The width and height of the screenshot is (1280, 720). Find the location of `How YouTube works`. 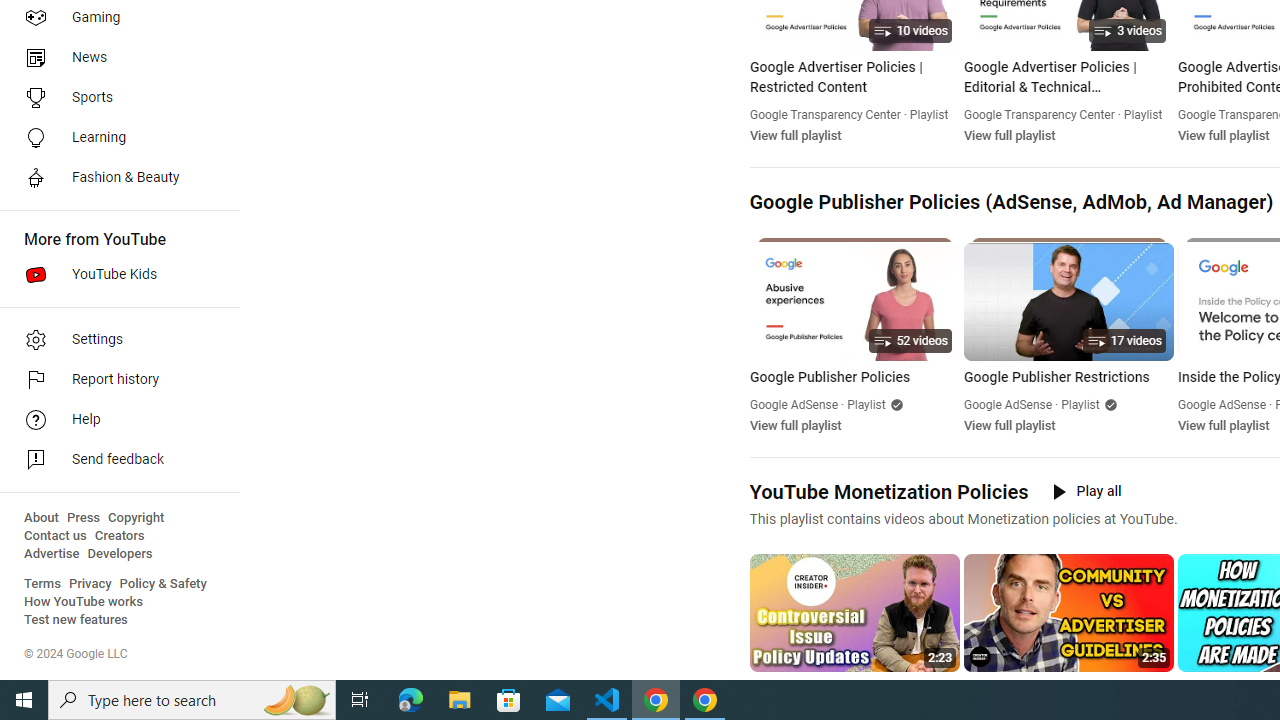

How YouTube works is located at coordinates (84, 602).